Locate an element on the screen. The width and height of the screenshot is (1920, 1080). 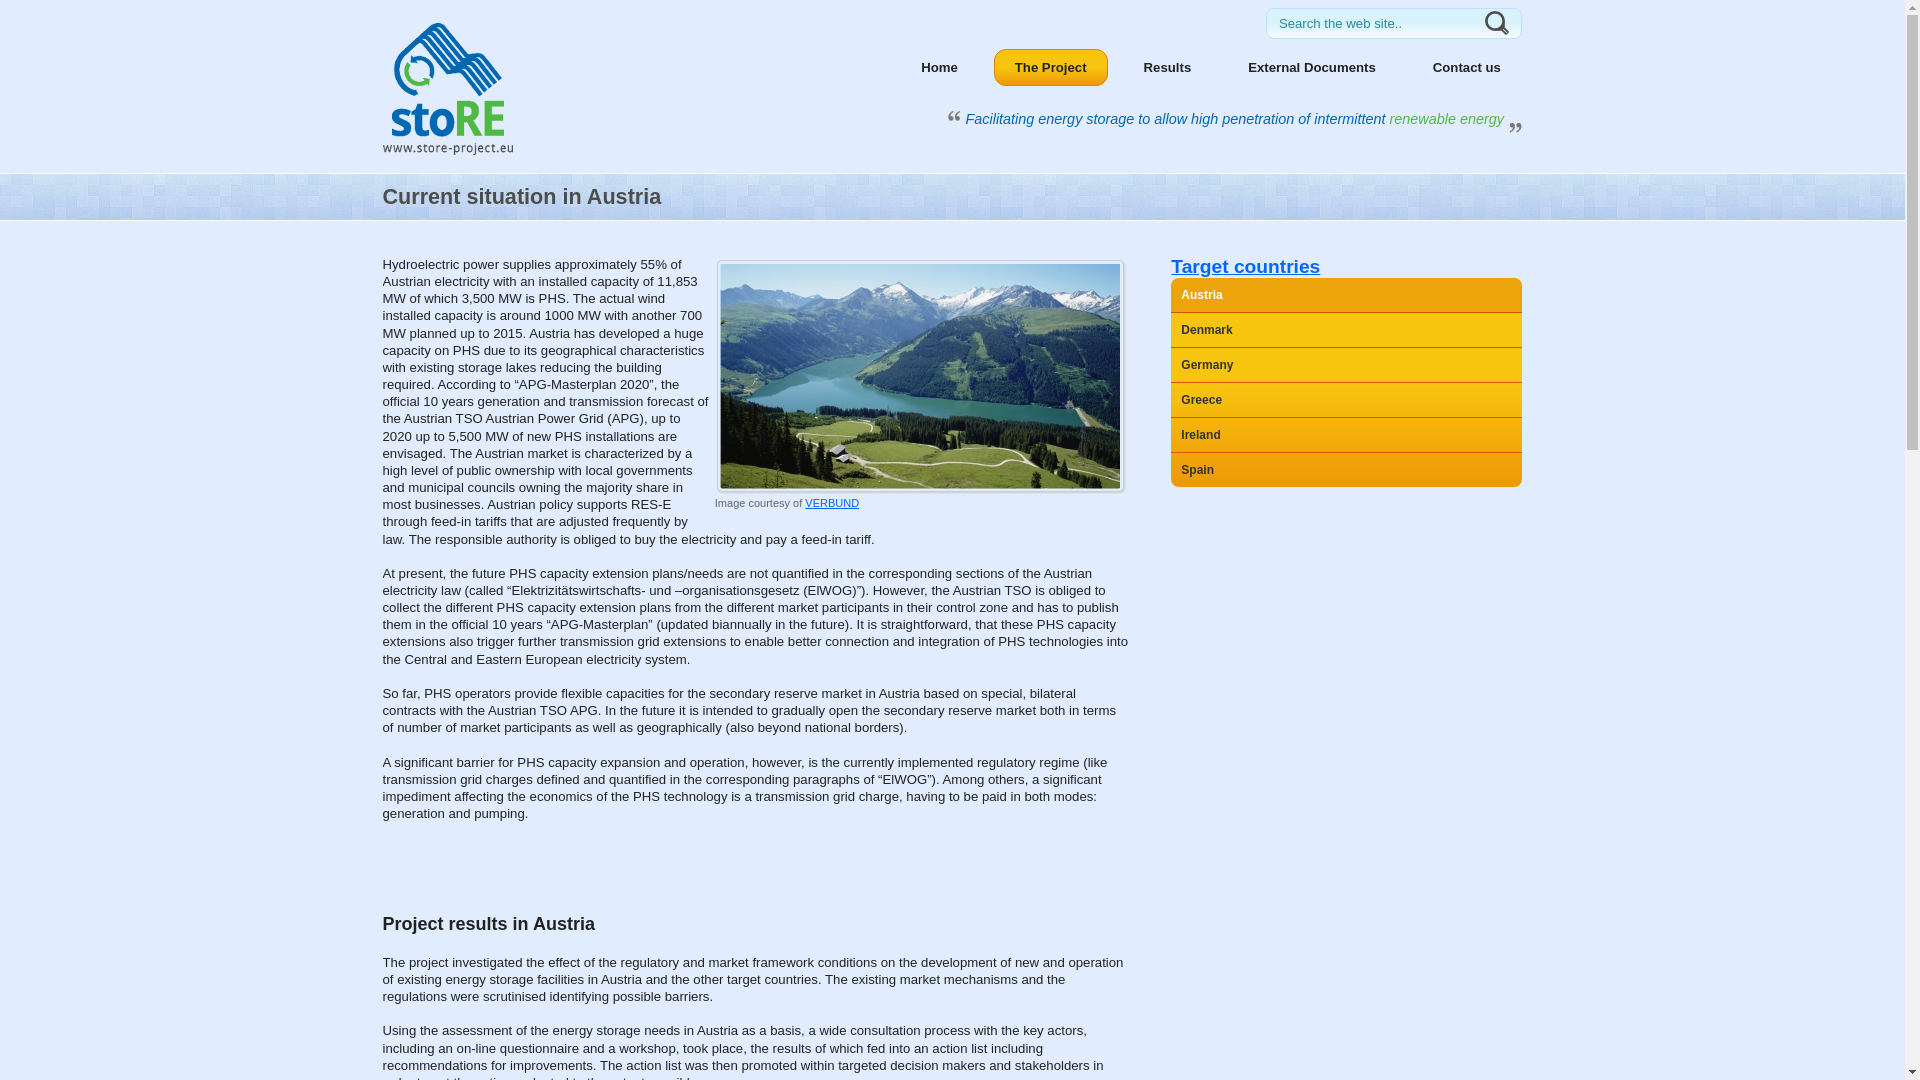
Austria is located at coordinates (1346, 294).